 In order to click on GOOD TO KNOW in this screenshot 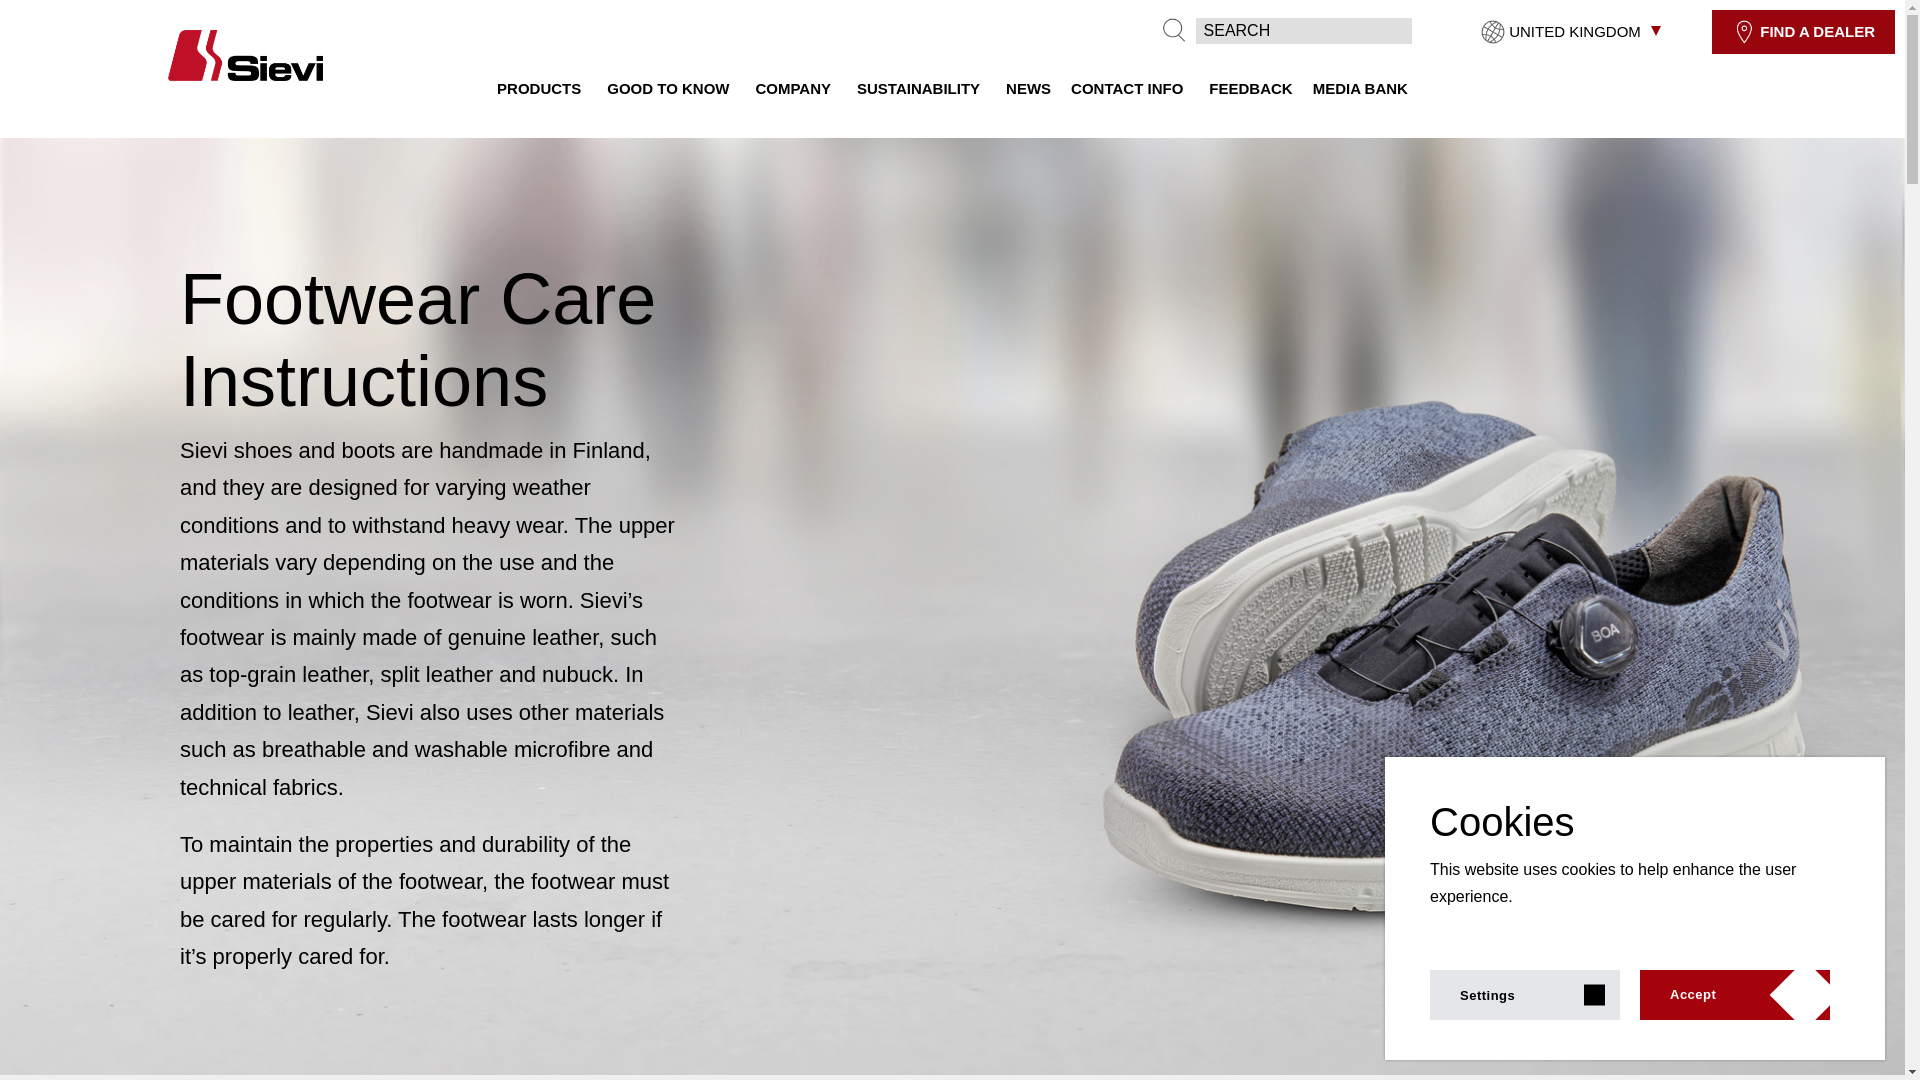, I will do `click(670, 88)`.